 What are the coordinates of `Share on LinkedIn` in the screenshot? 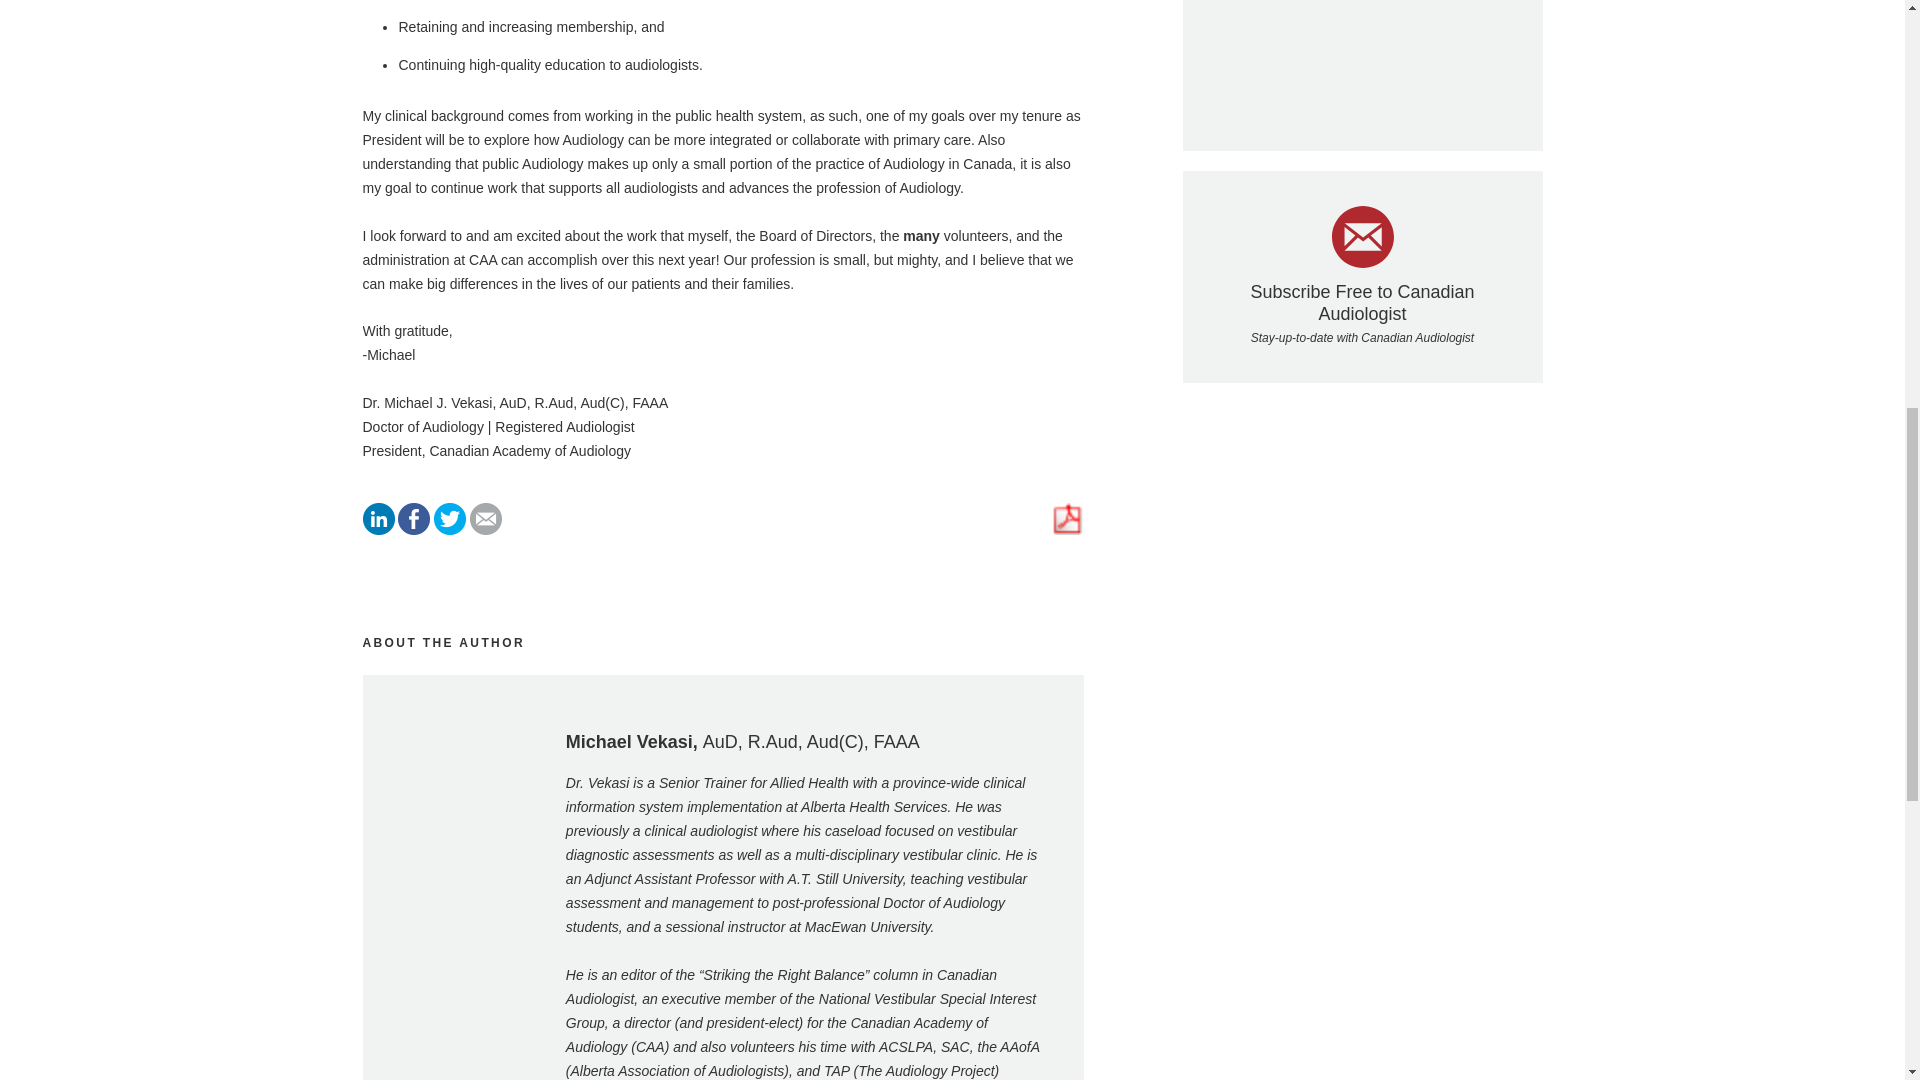 It's located at (378, 529).